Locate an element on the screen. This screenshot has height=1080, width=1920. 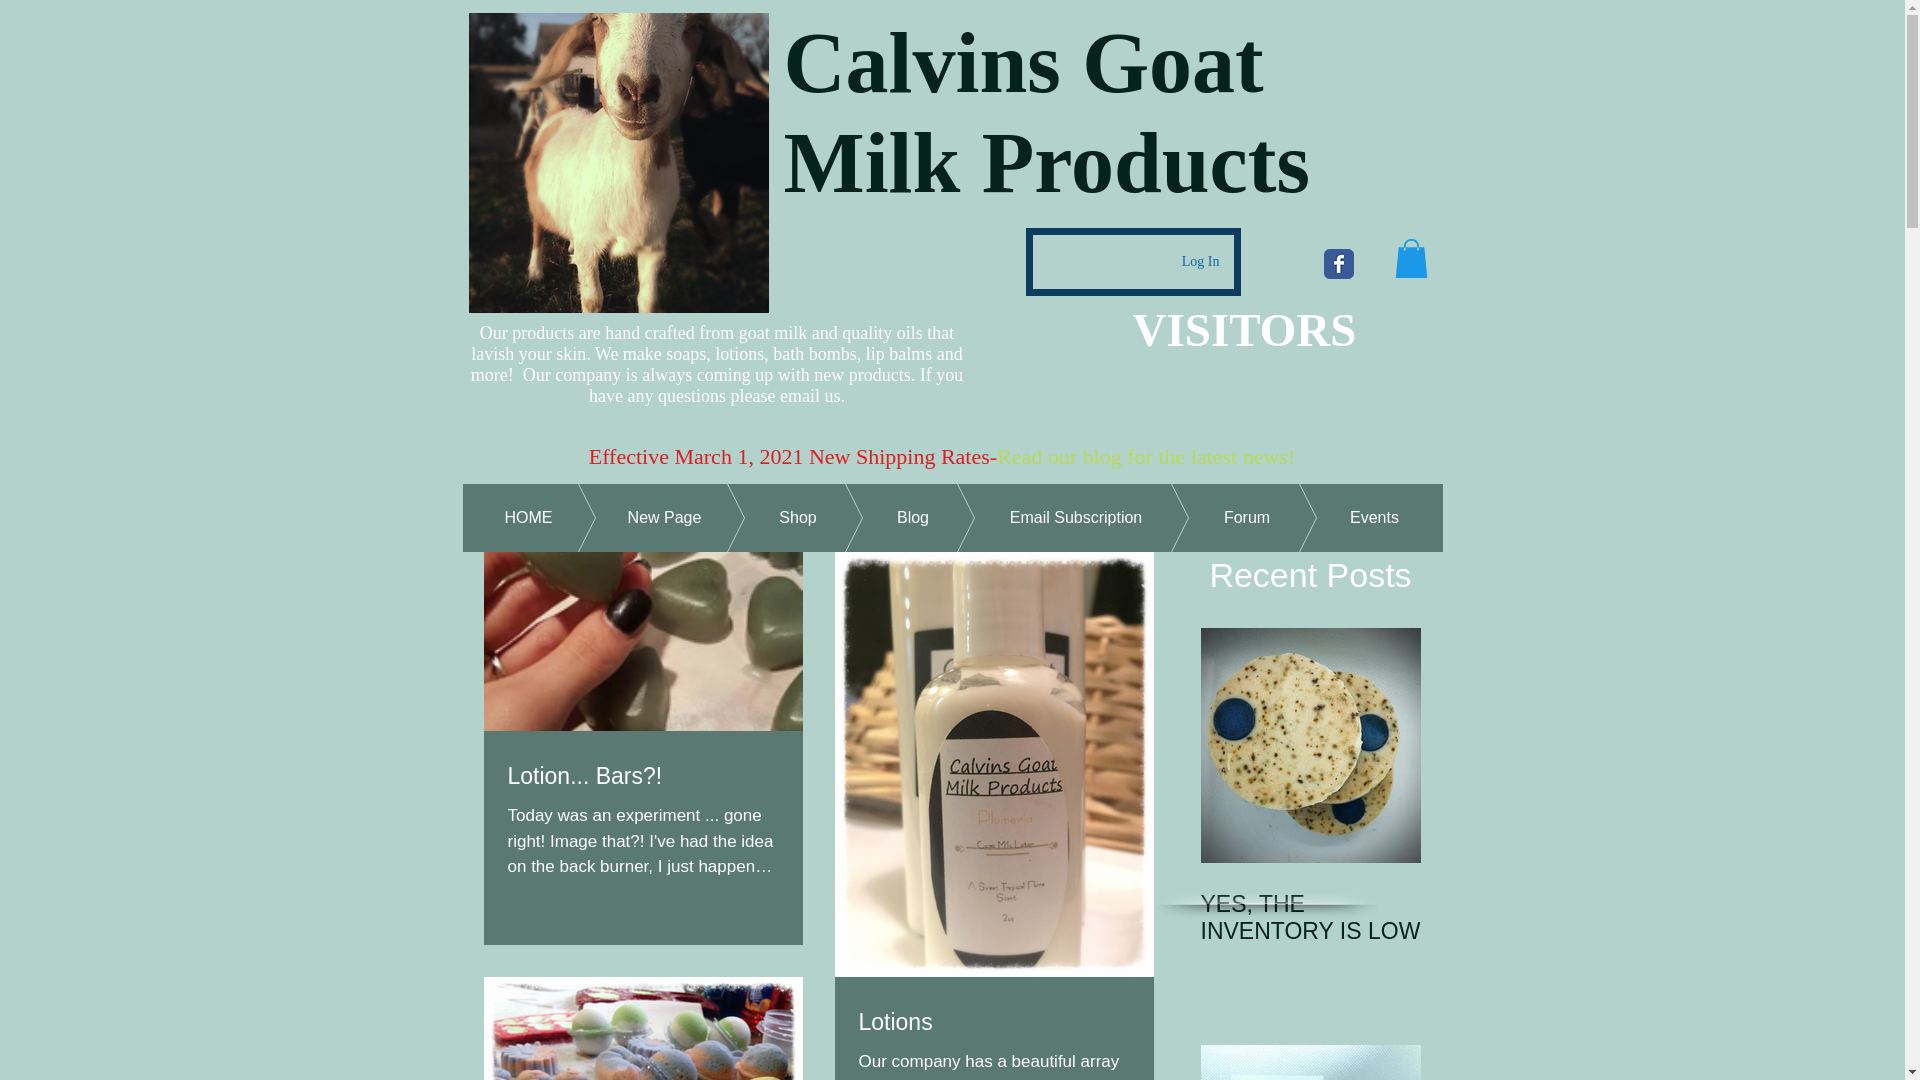
New Page is located at coordinates (635, 517).